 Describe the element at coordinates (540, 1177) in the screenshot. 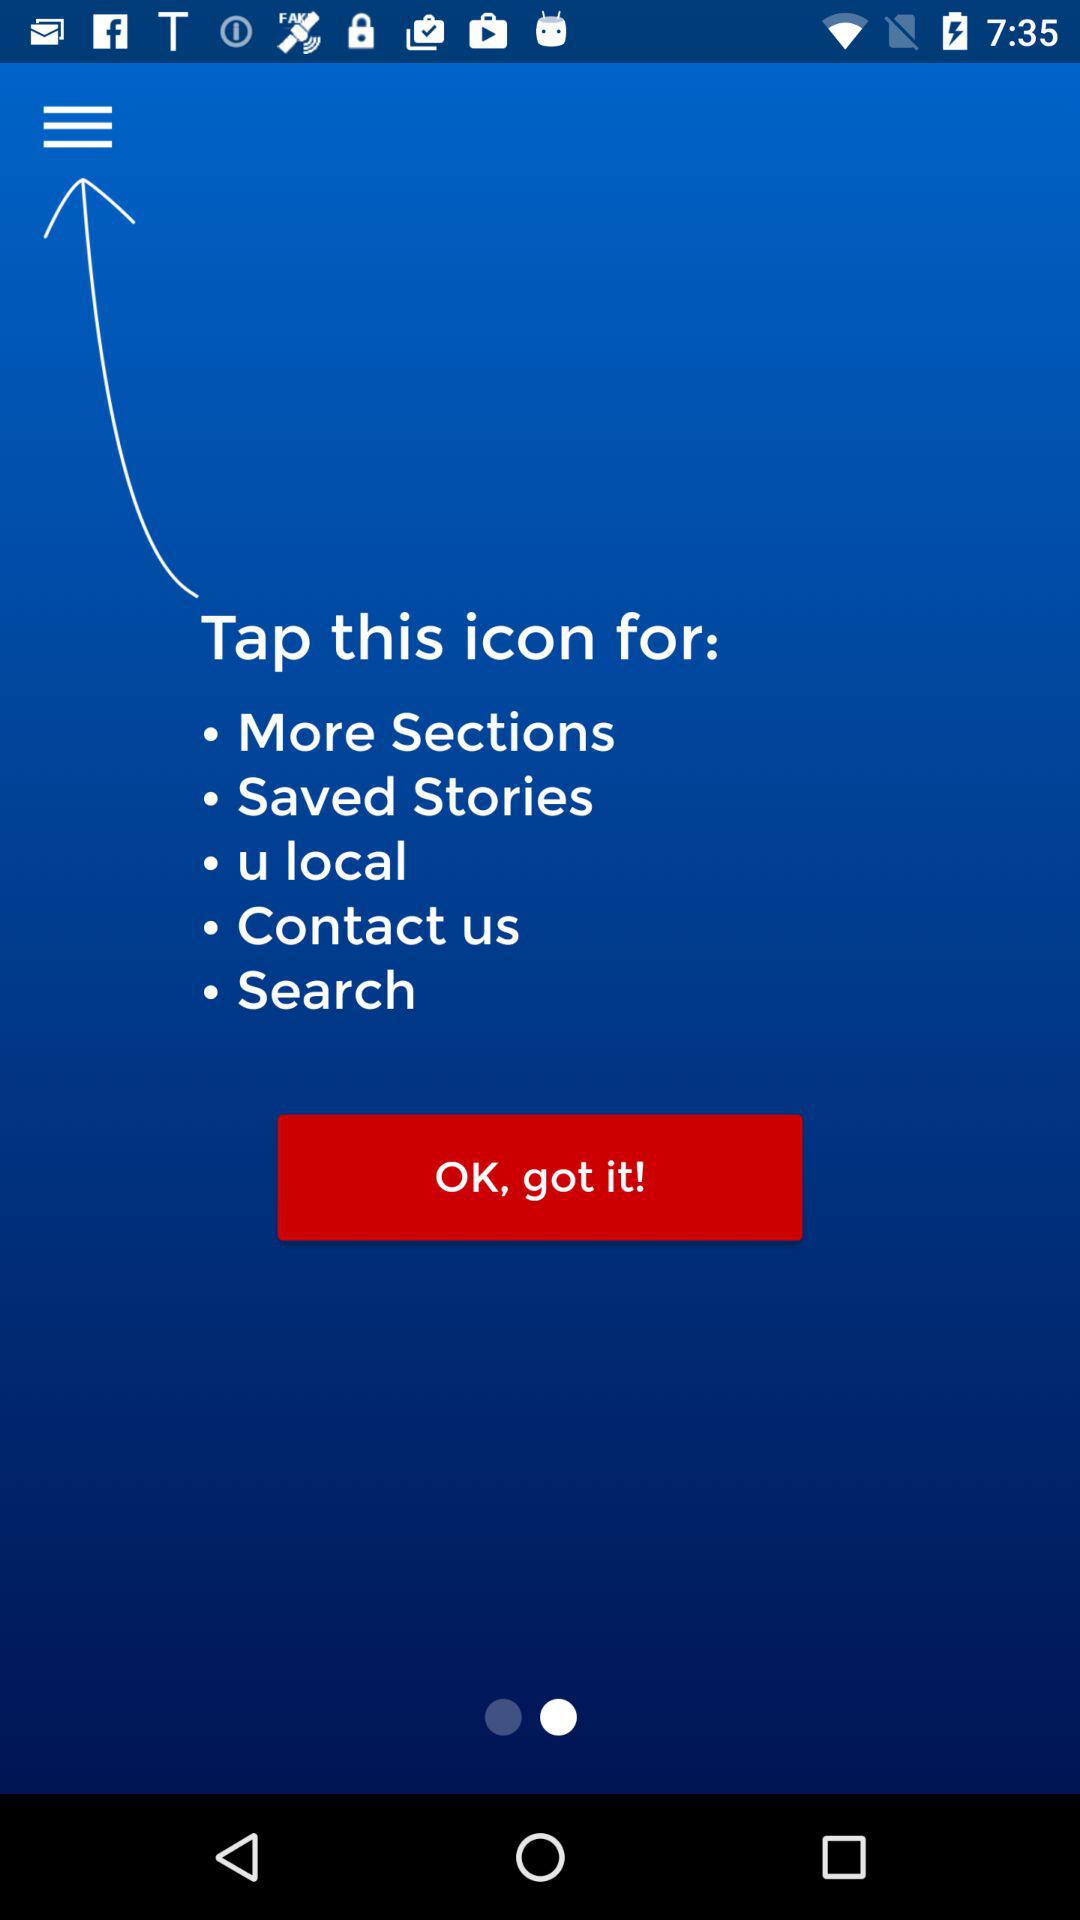

I see `scroll until ok, got it! icon` at that location.